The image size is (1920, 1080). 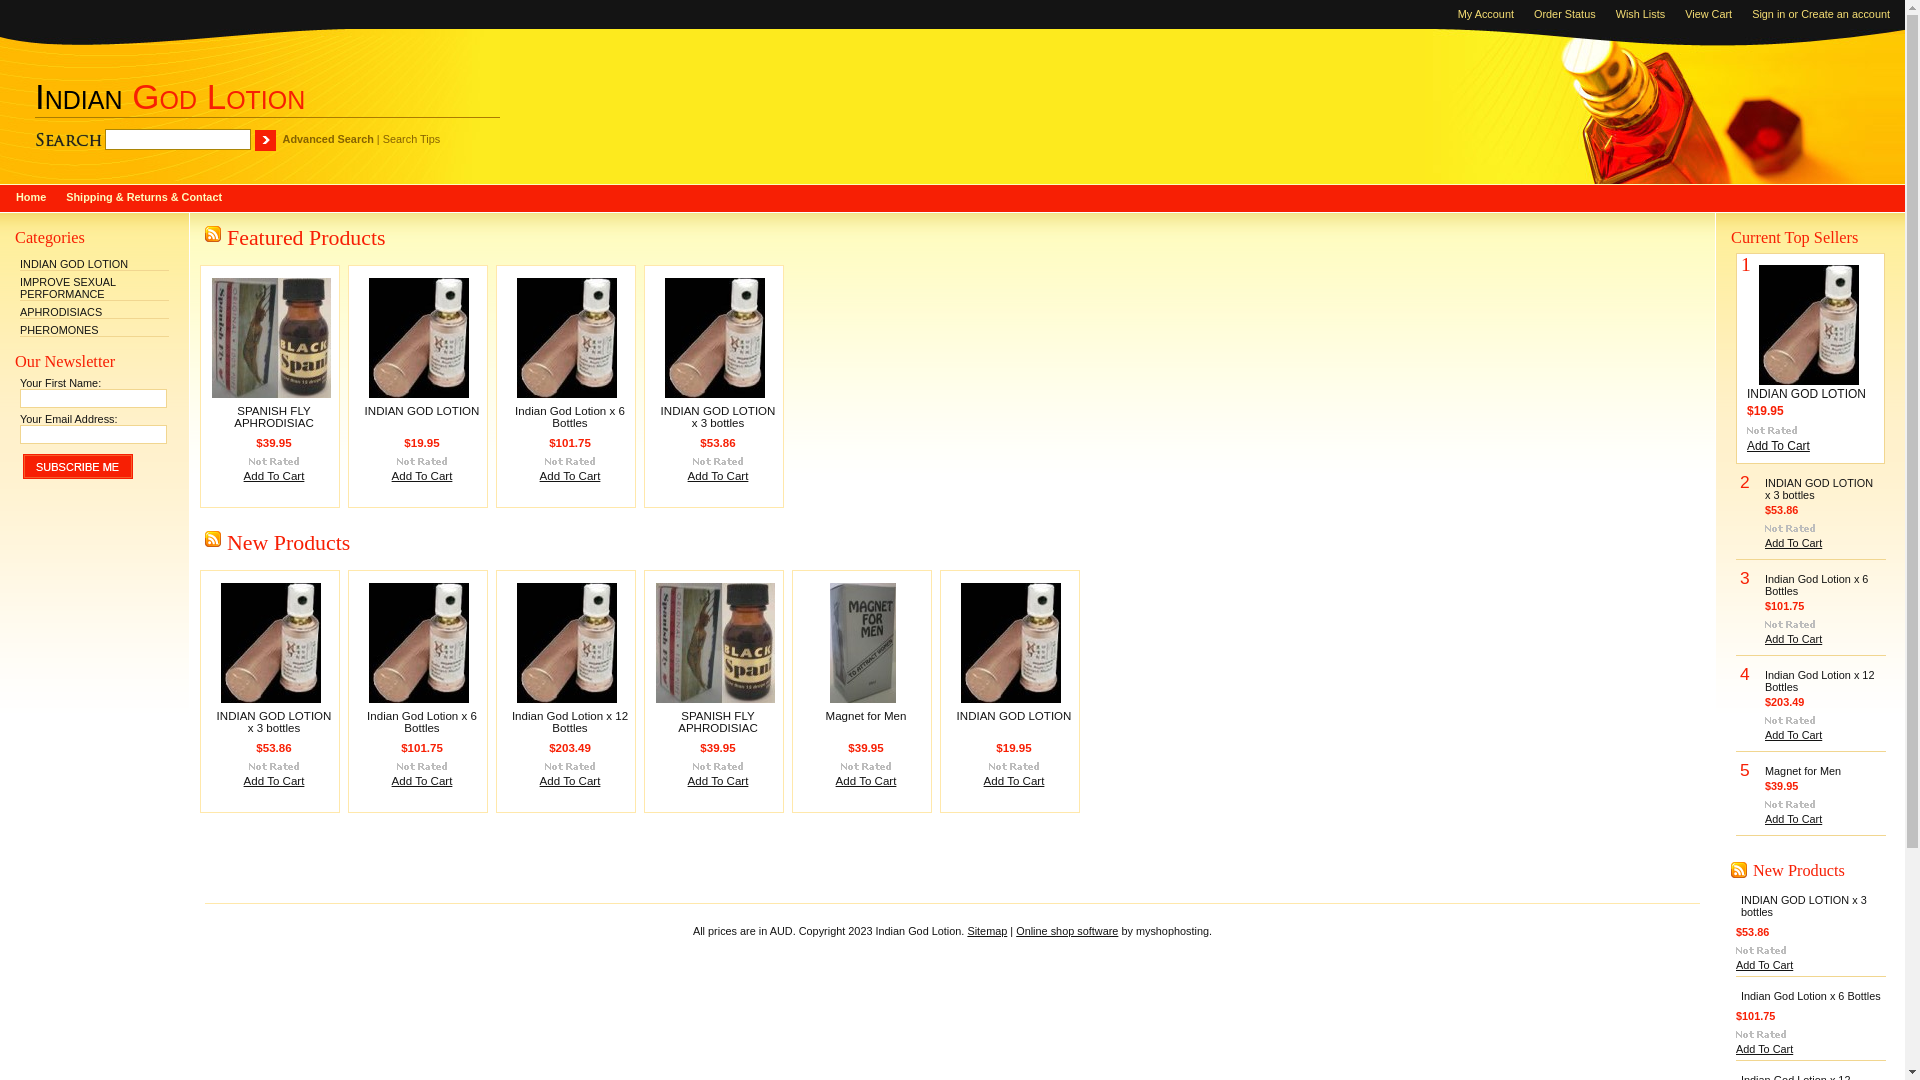 What do you see at coordinates (1804, 906) in the screenshot?
I see `INDIAN GOD LOTION x 3 bottles` at bounding box center [1804, 906].